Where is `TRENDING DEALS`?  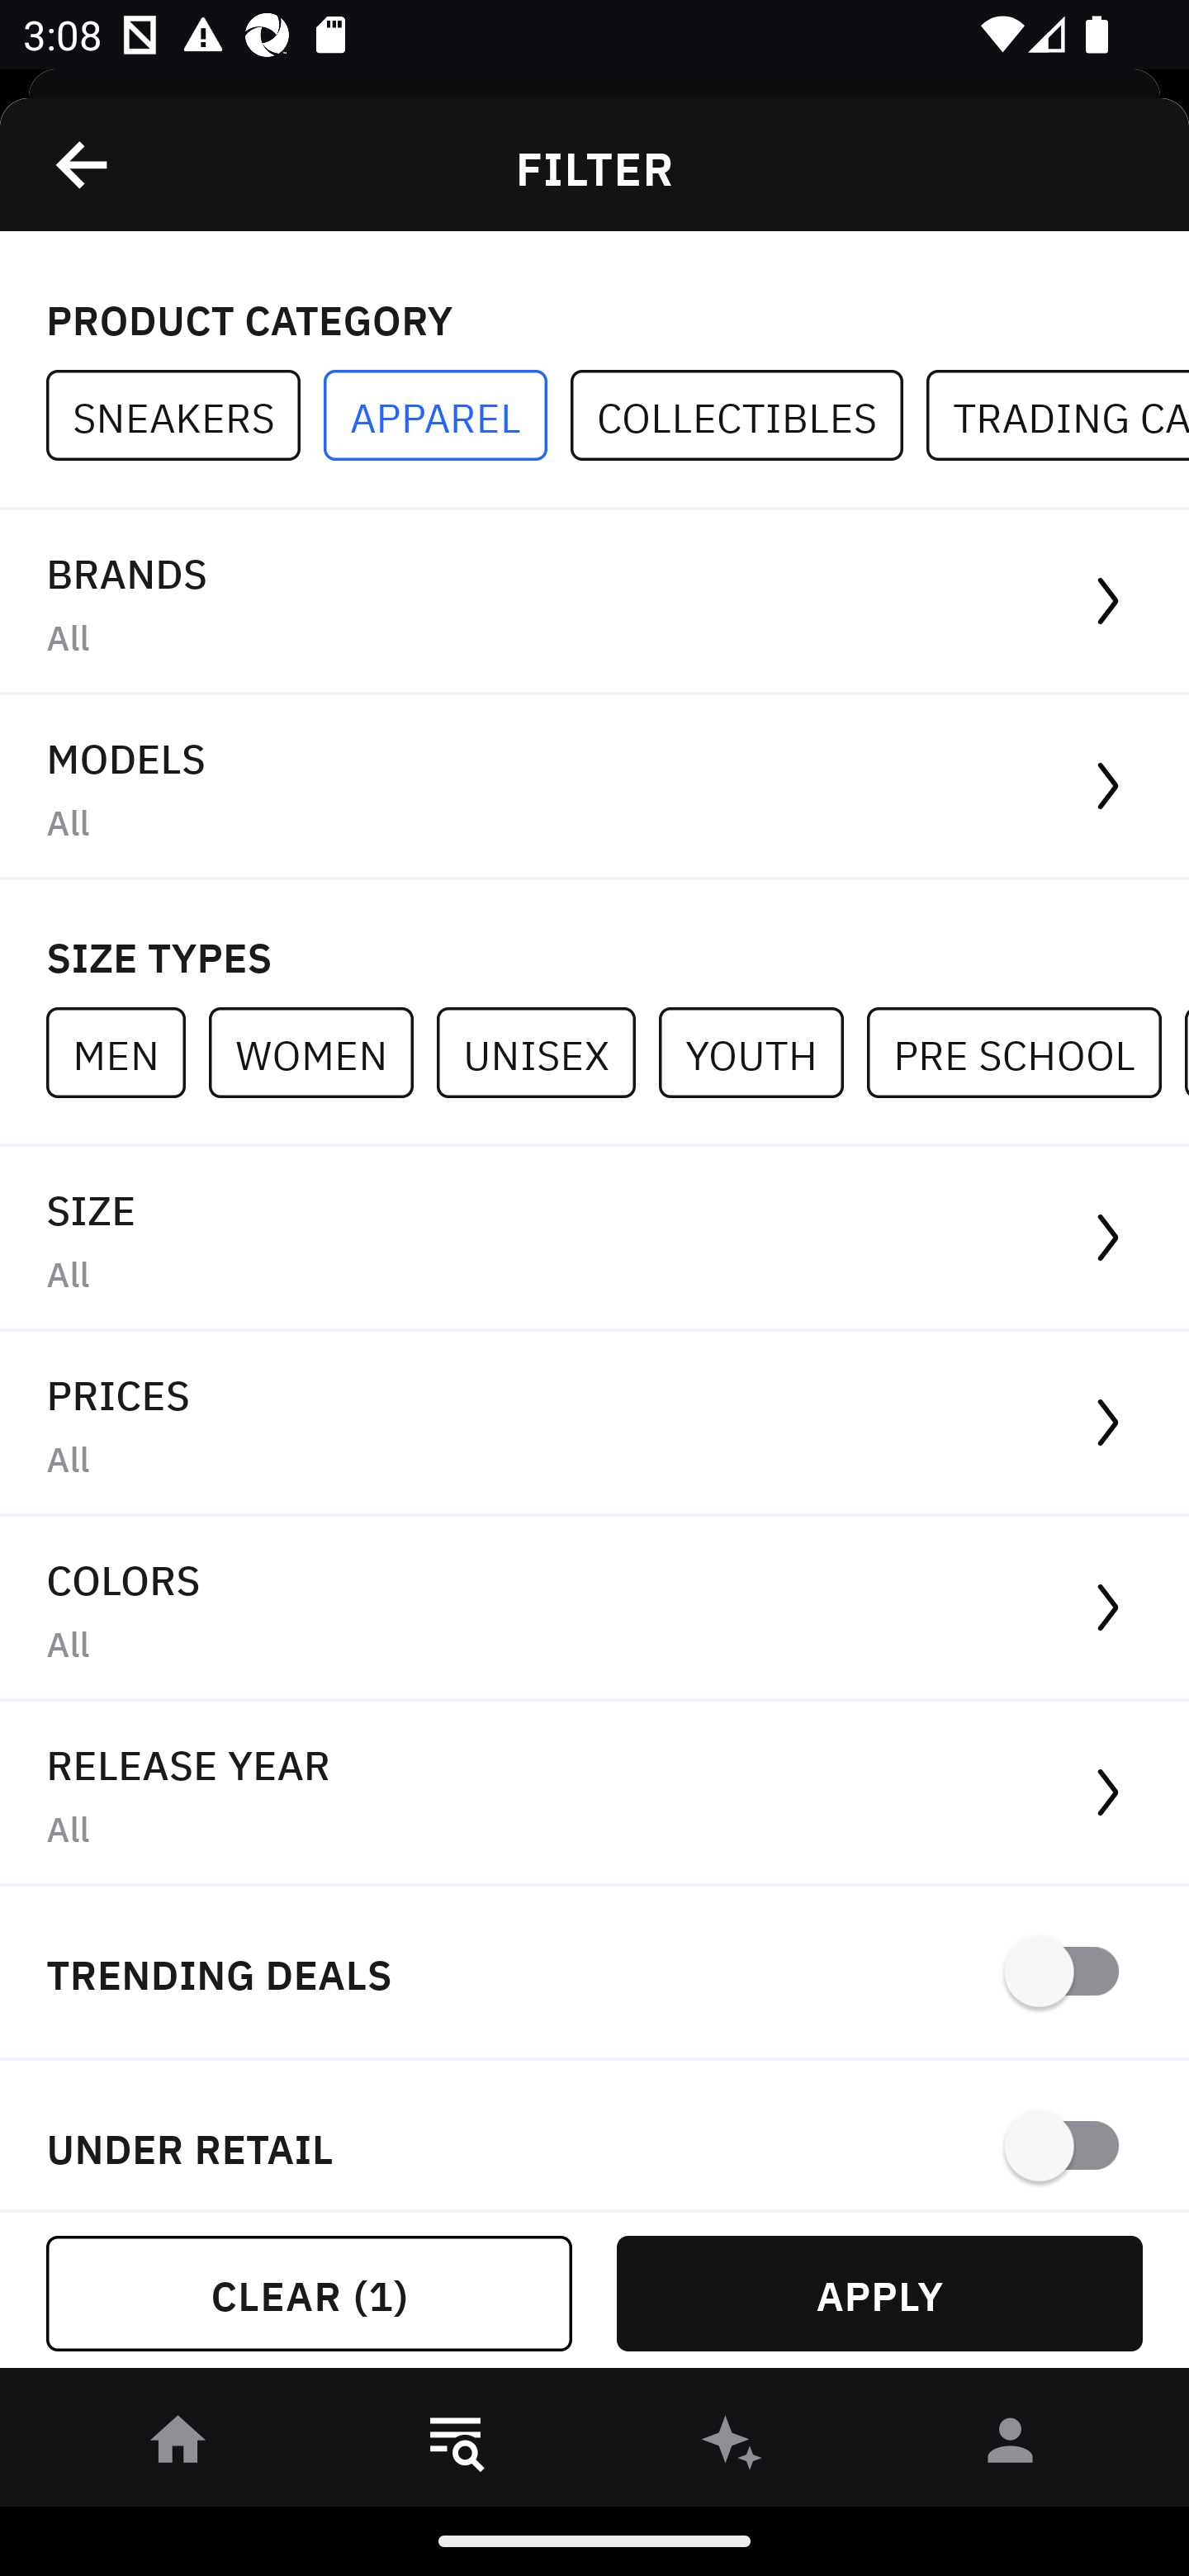 TRENDING DEALS is located at coordinates (594, 1973).